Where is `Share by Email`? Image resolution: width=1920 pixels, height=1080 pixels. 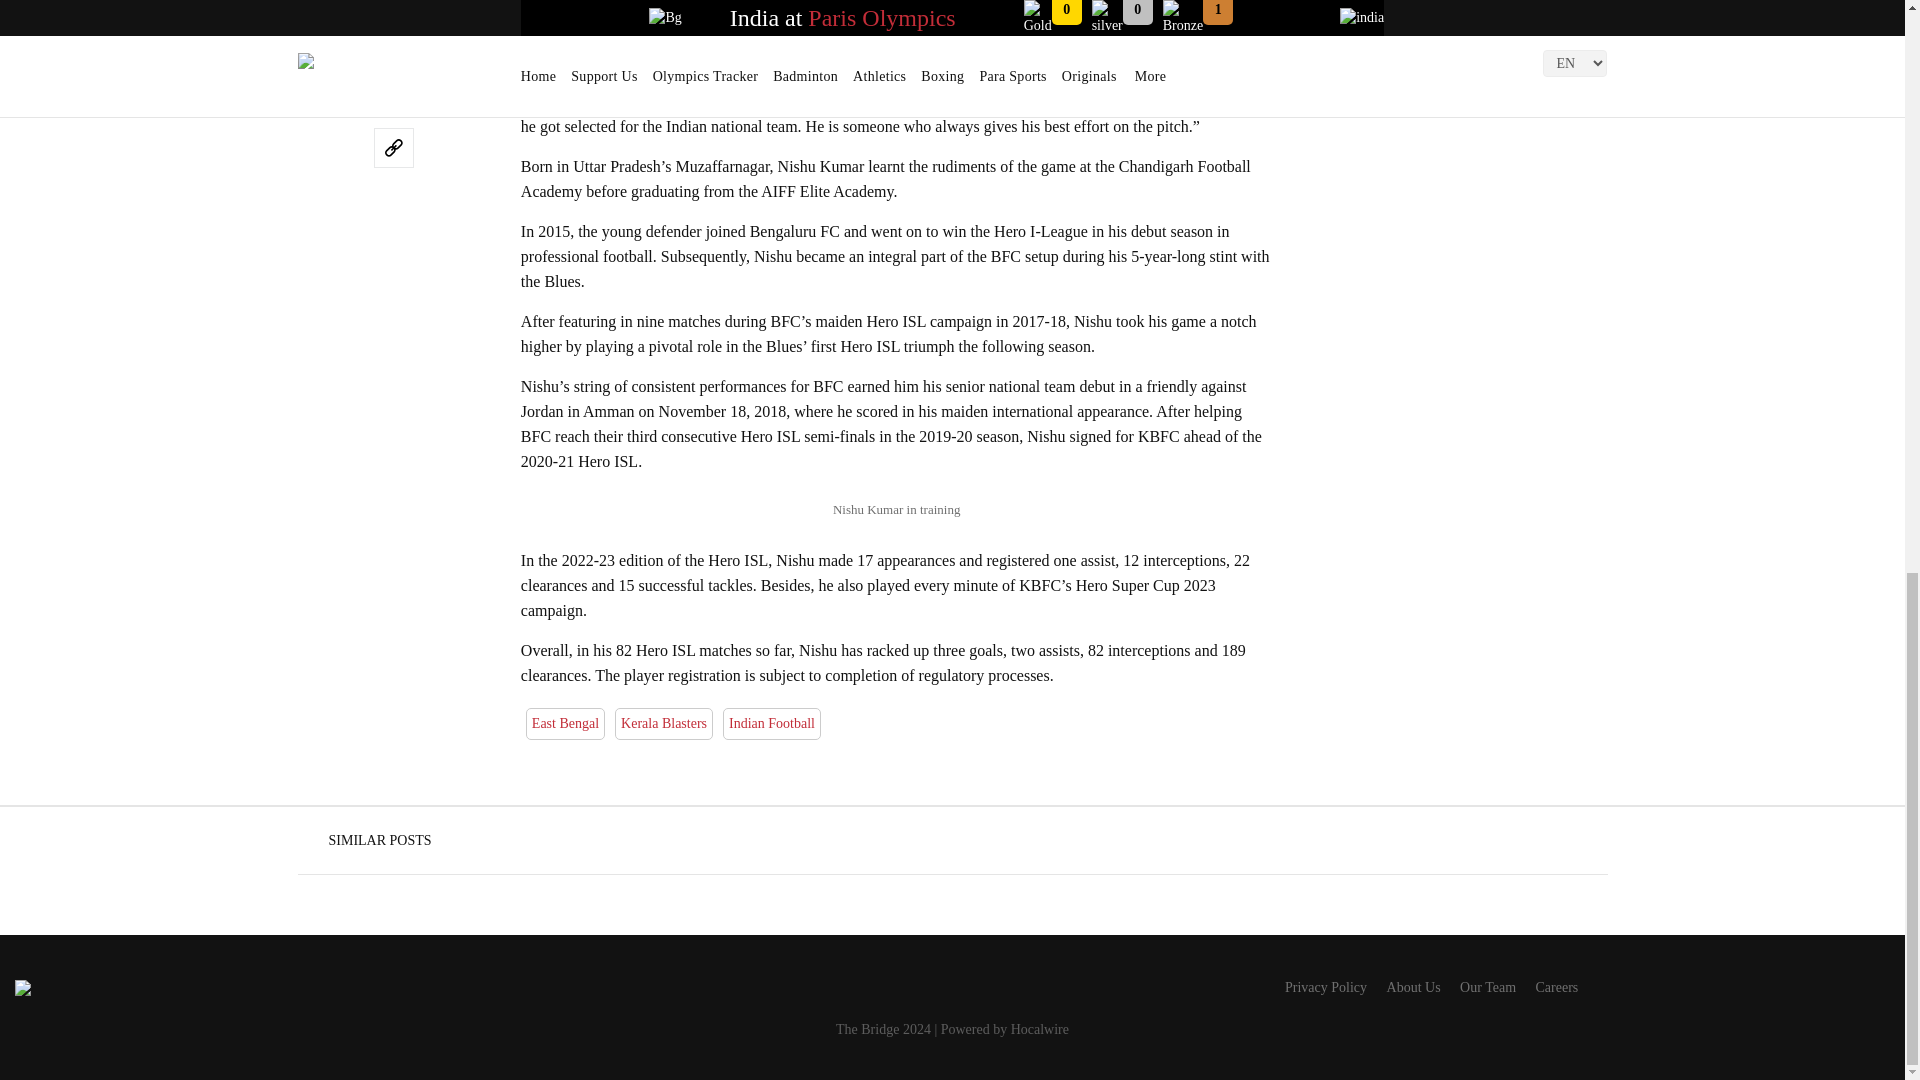
Share by Email is located at coordinates (394, 4).